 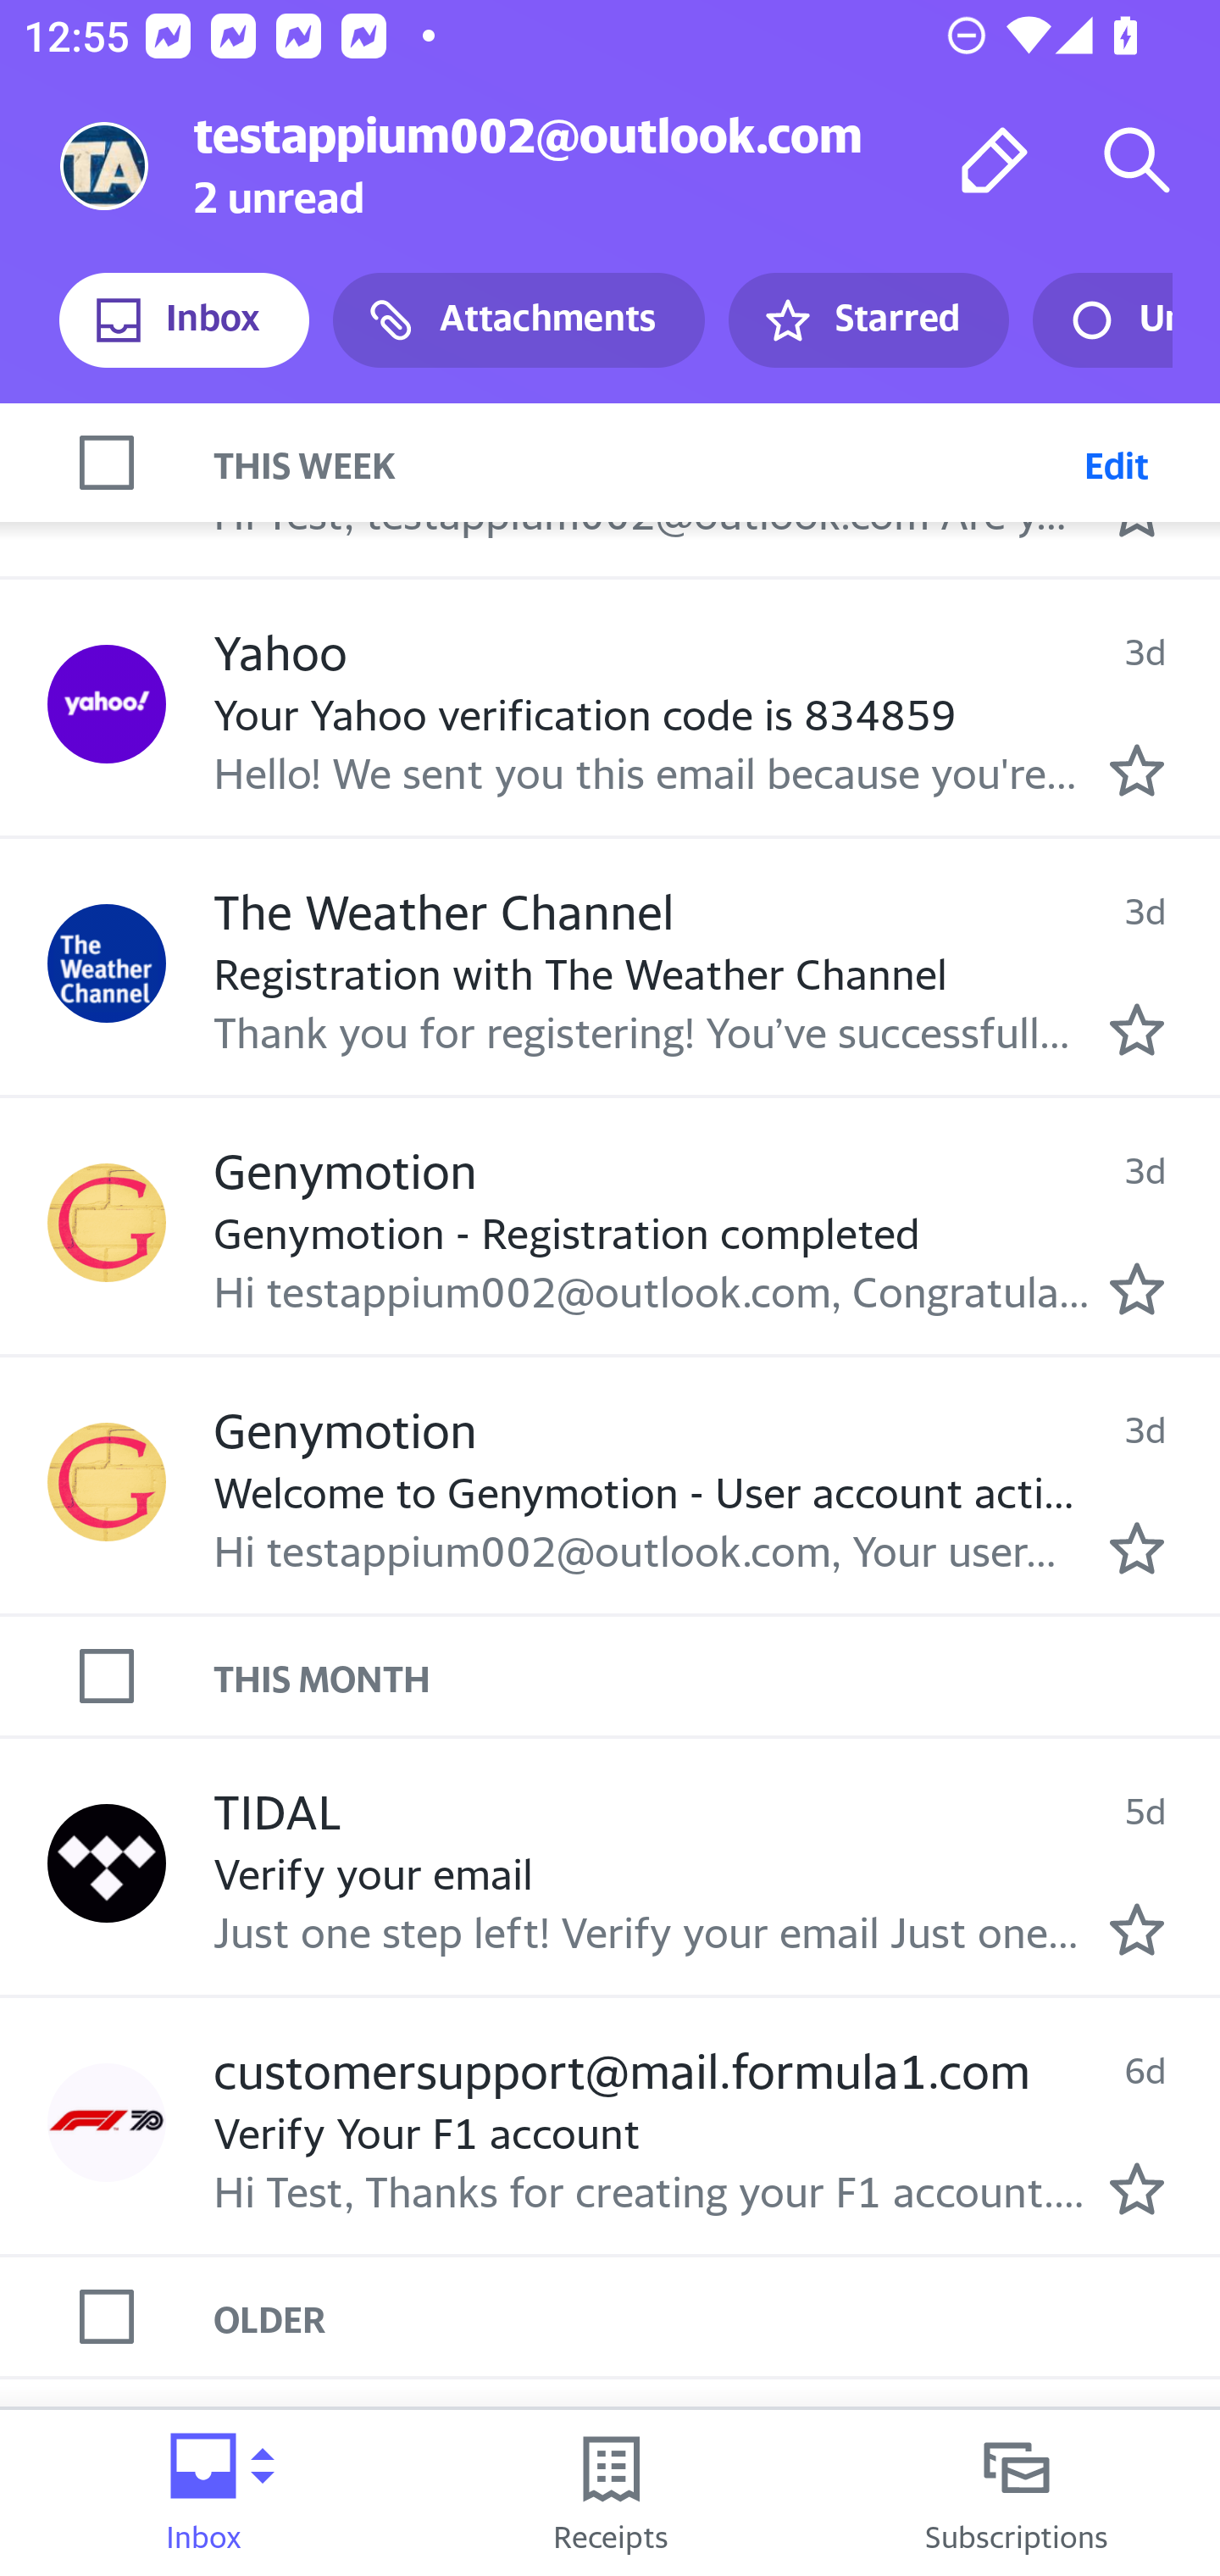 I want to click on Mark as starred., so click(x=1137, y=1289).